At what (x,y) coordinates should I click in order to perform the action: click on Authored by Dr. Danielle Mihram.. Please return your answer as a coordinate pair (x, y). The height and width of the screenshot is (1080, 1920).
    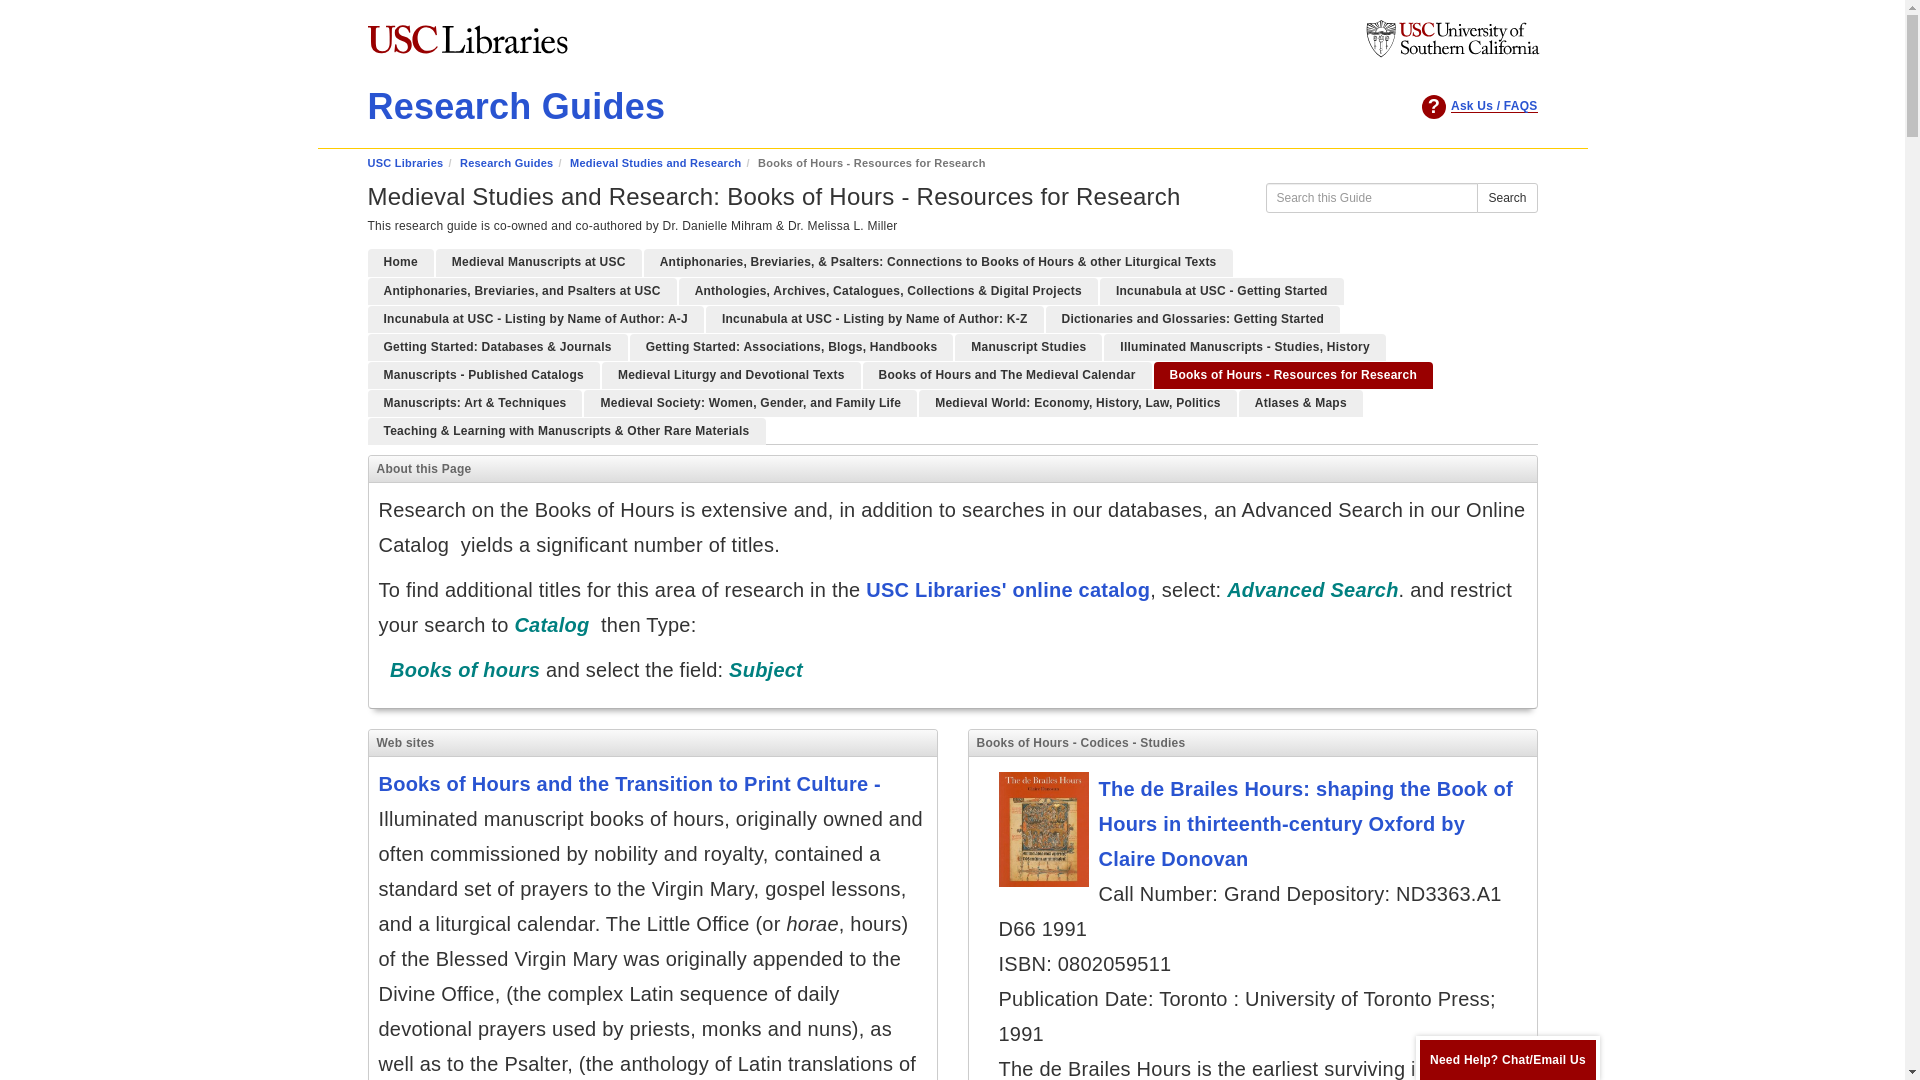
    Looking at the image, I should click on (1222, 290).